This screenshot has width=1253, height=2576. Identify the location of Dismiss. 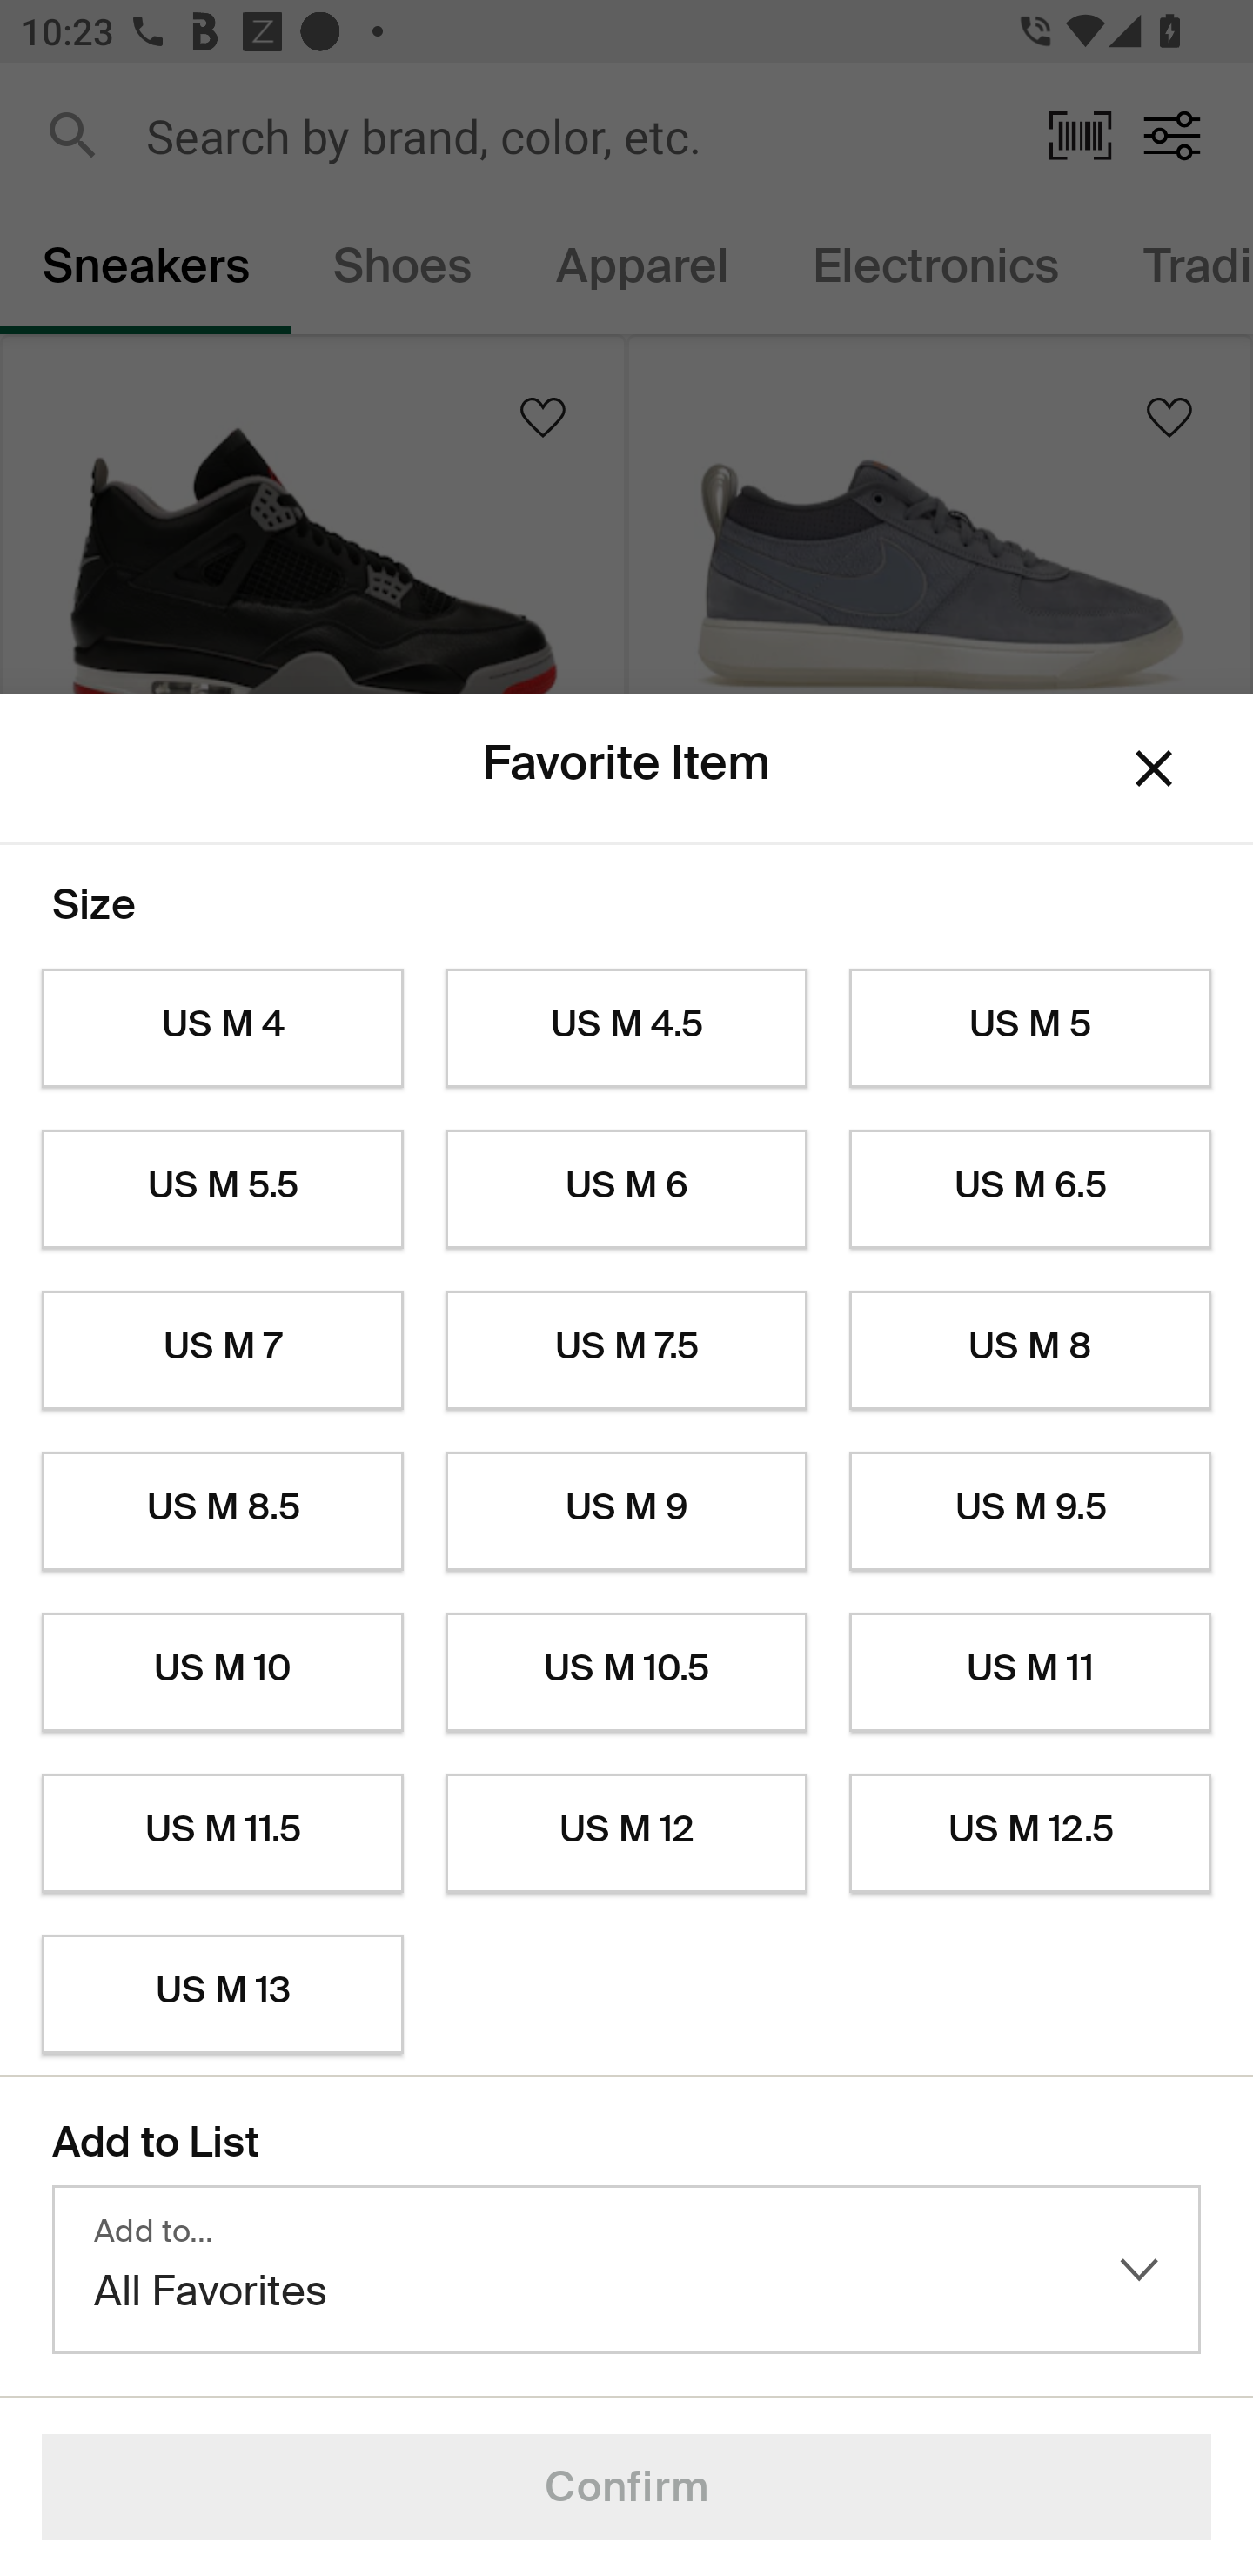
(1154, 769).